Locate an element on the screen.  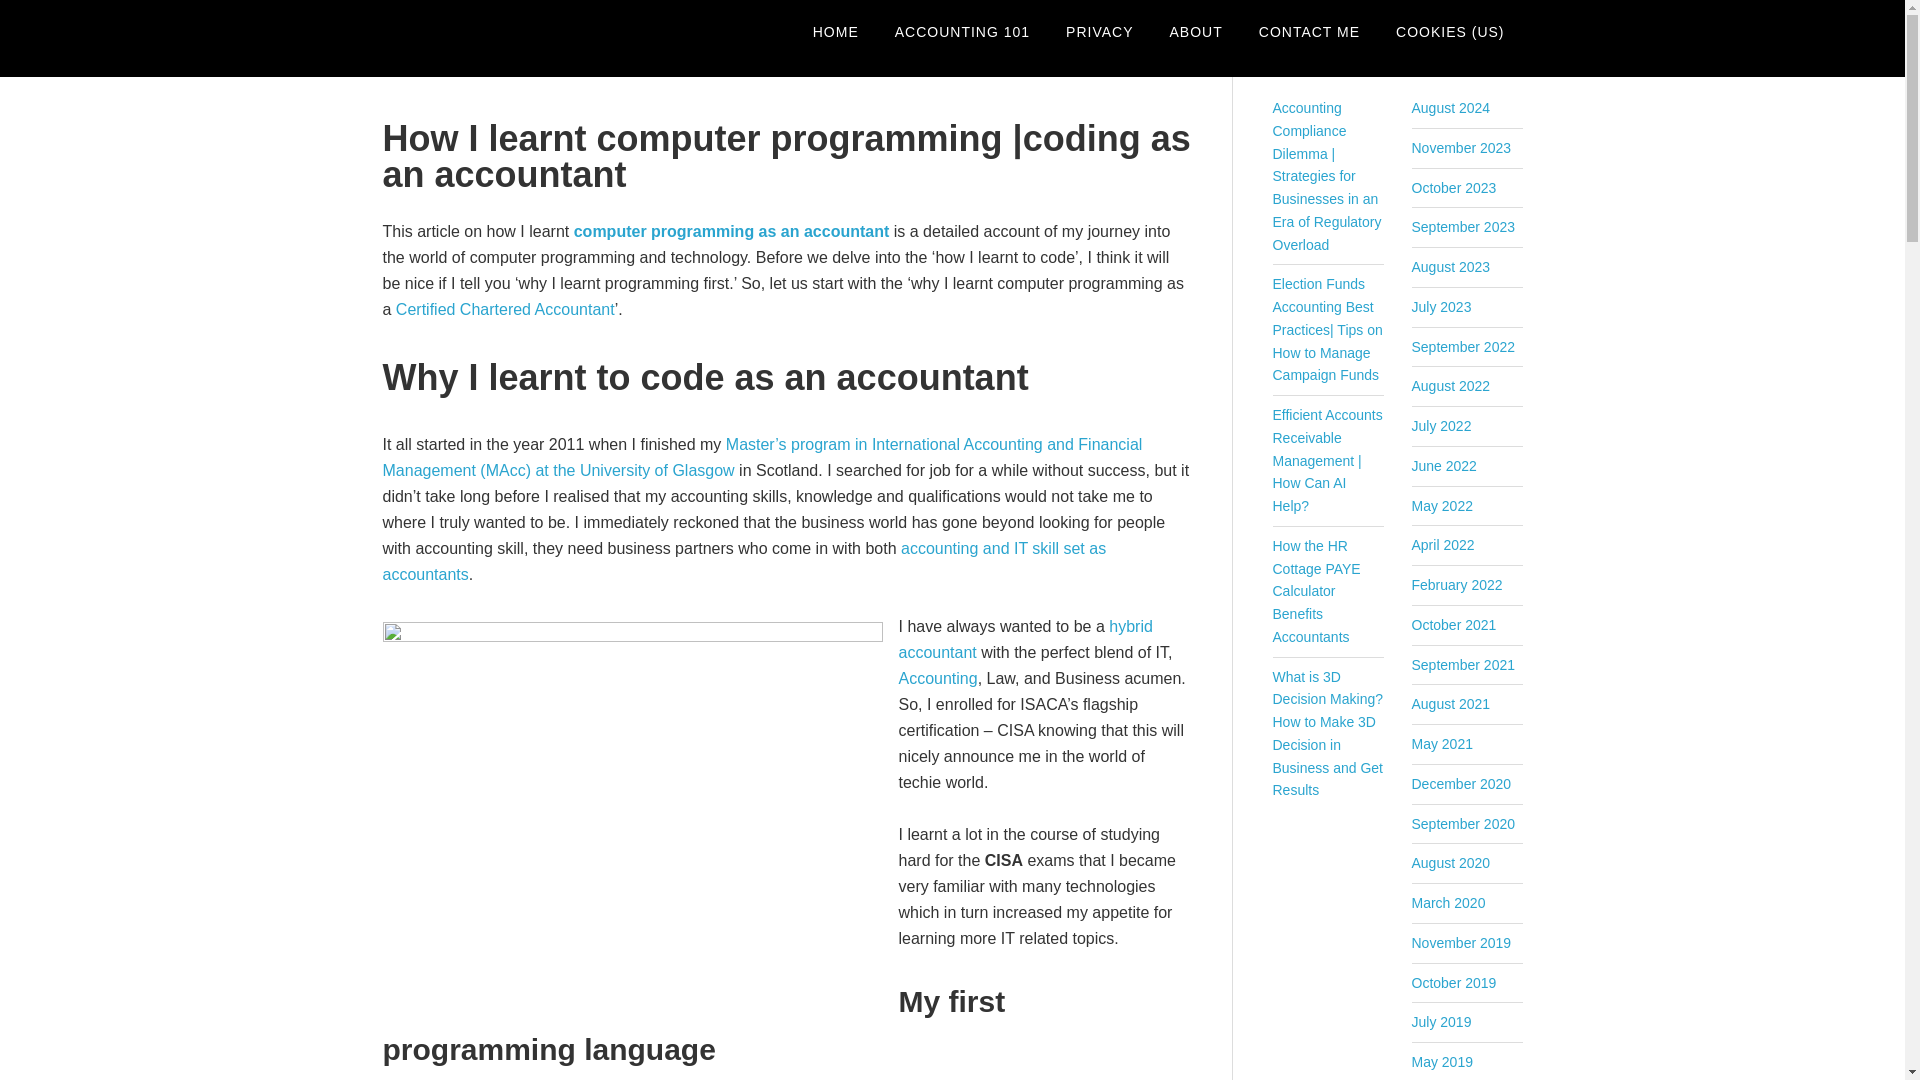
Certified Chartered Accountant is located at coordinates (504, 309).